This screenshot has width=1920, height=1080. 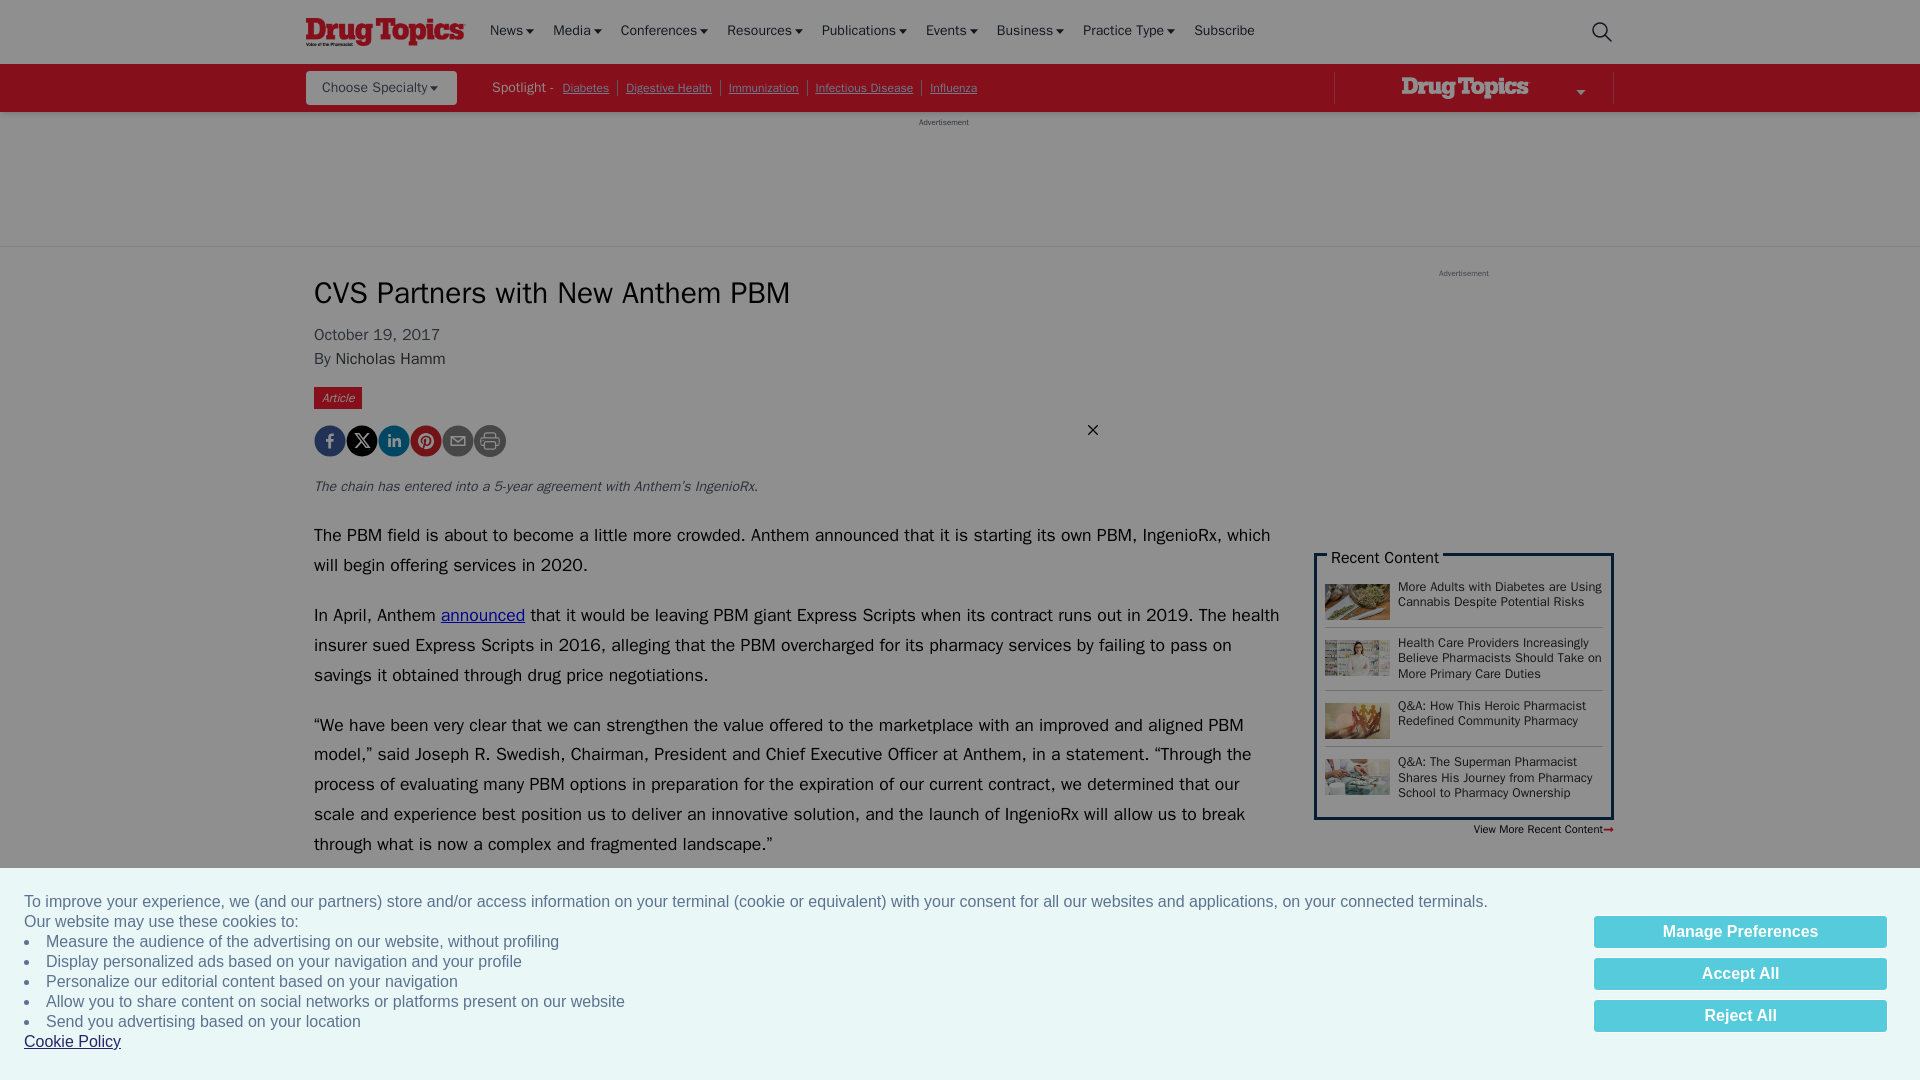 I want to click on Publications, so click(x=866, y=32).